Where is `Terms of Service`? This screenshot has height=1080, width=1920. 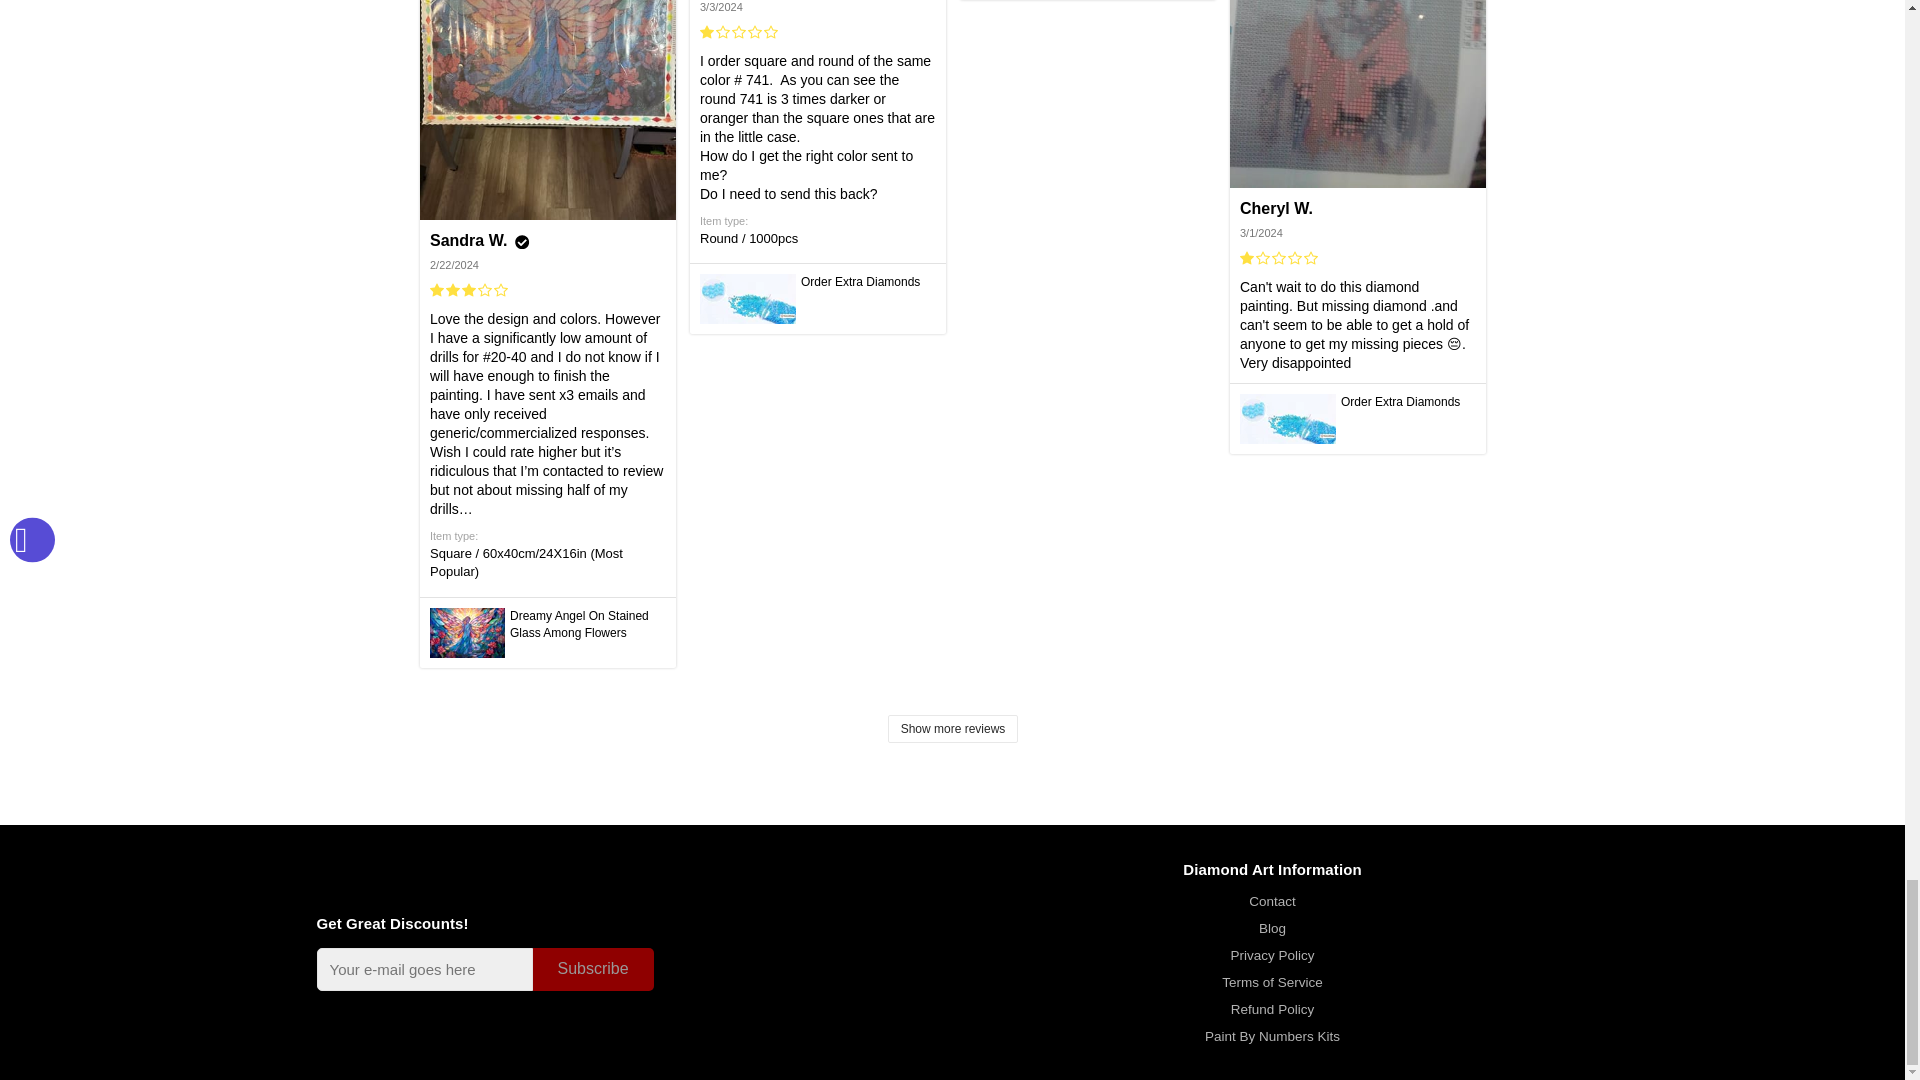
Terms of Service is located at coordinates (1272, 982).